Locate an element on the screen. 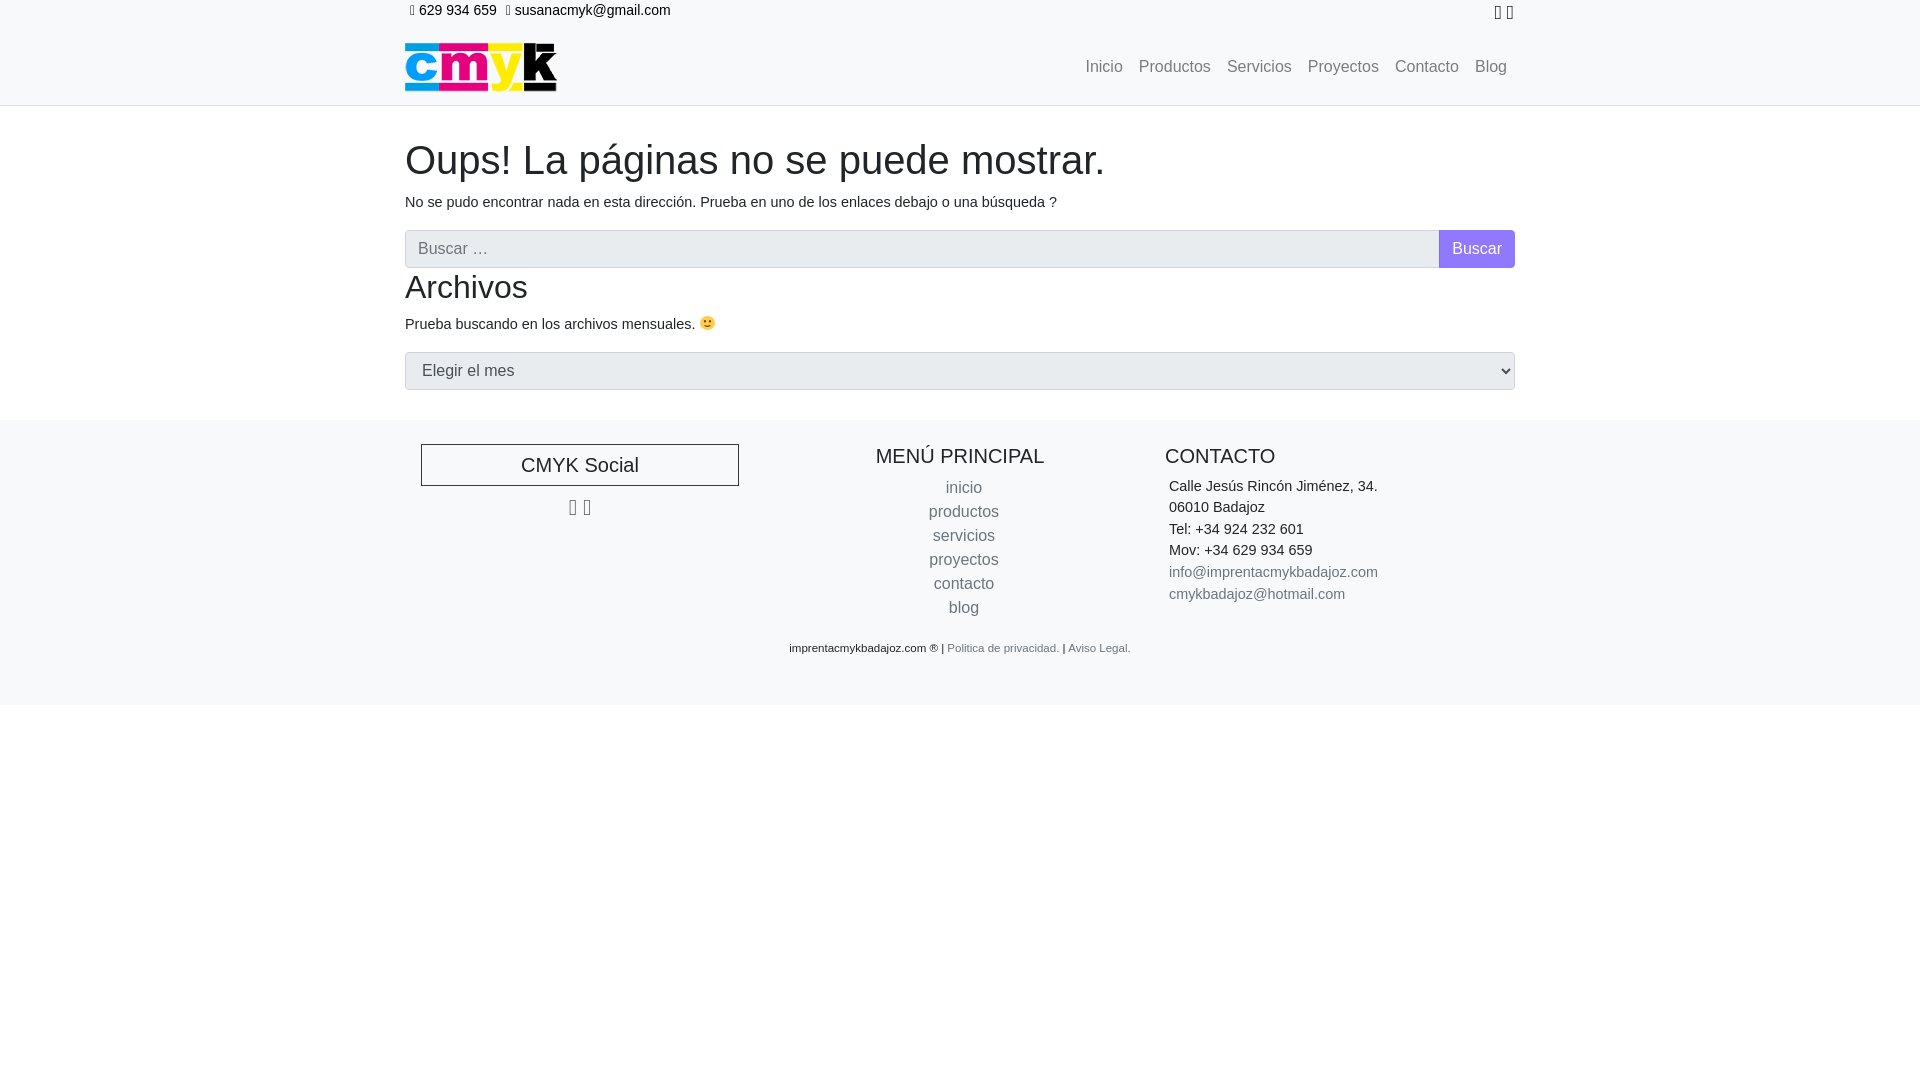 This screenshot has height=1080, width=1920. Servicios is located at coordinates (1259, 67).